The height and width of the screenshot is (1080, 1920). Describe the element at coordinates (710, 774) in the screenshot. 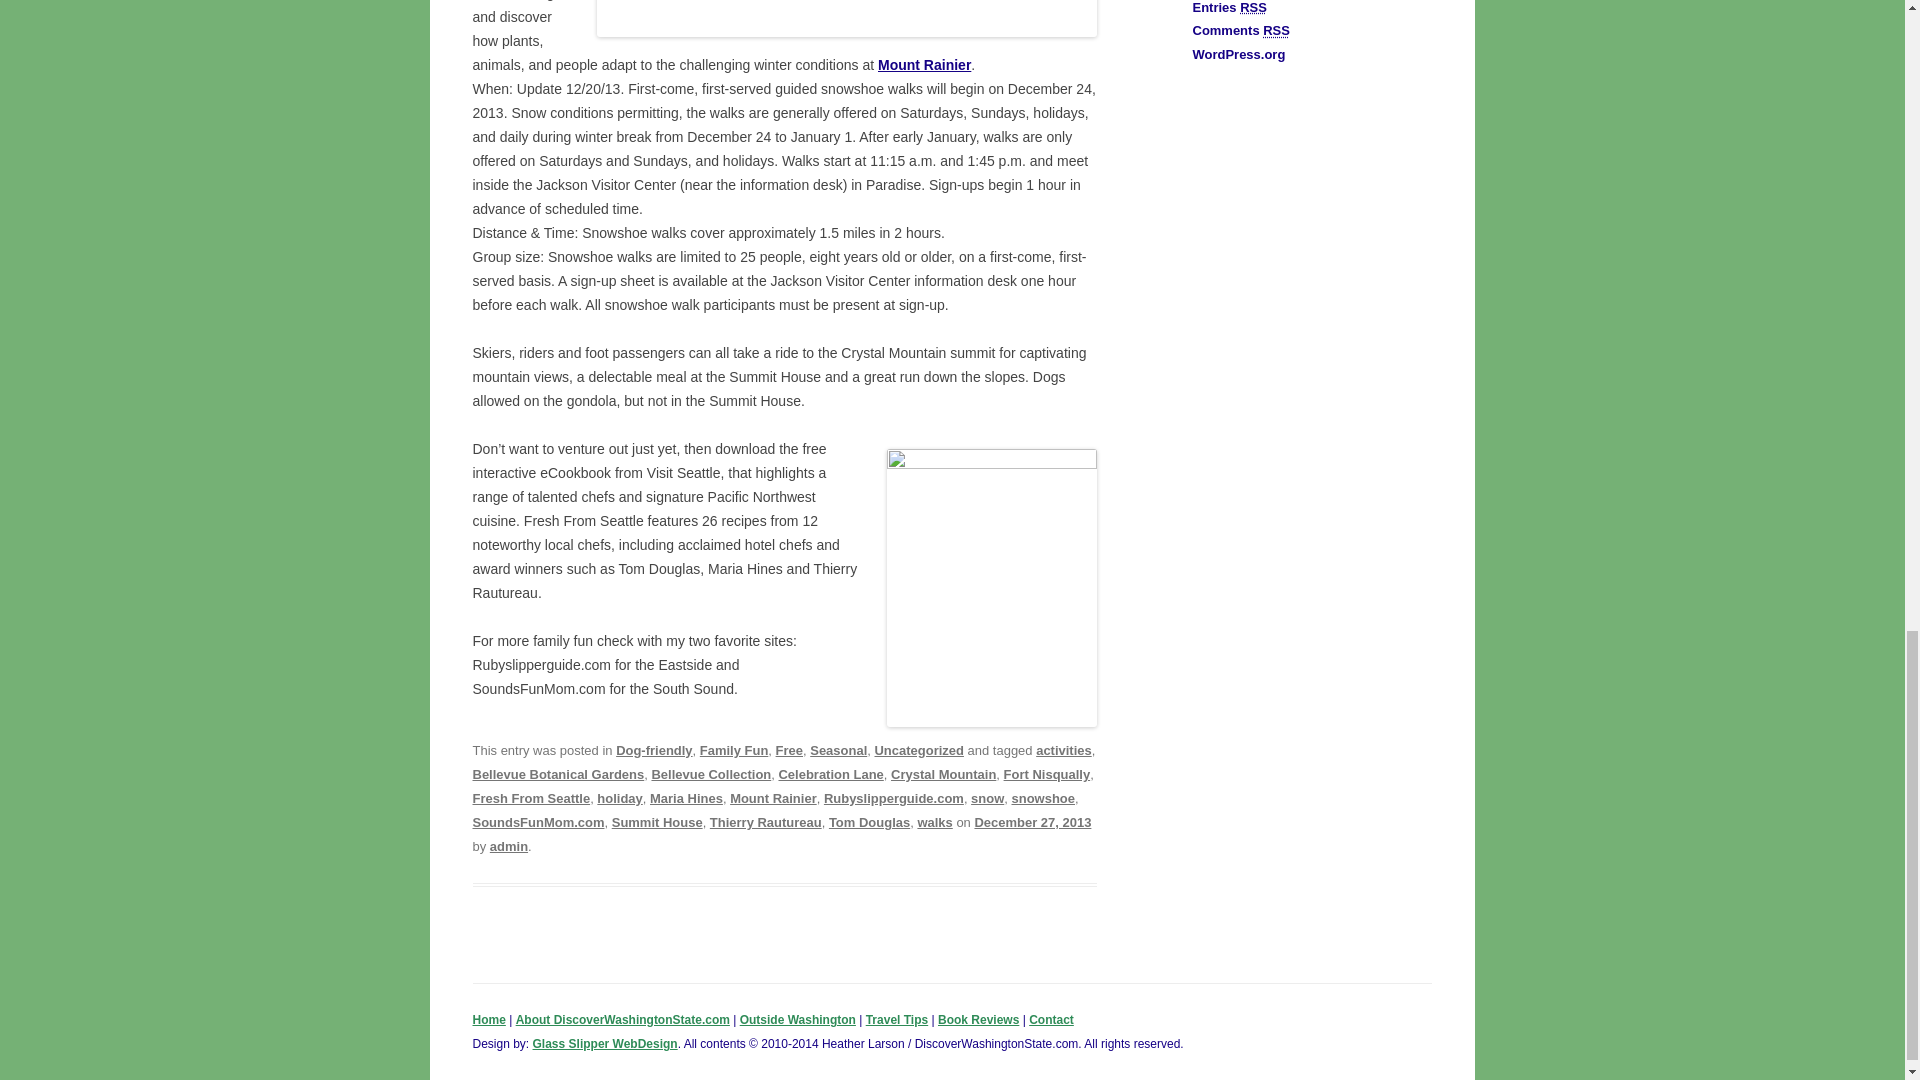

I see `Bellevue Collection` at that location.